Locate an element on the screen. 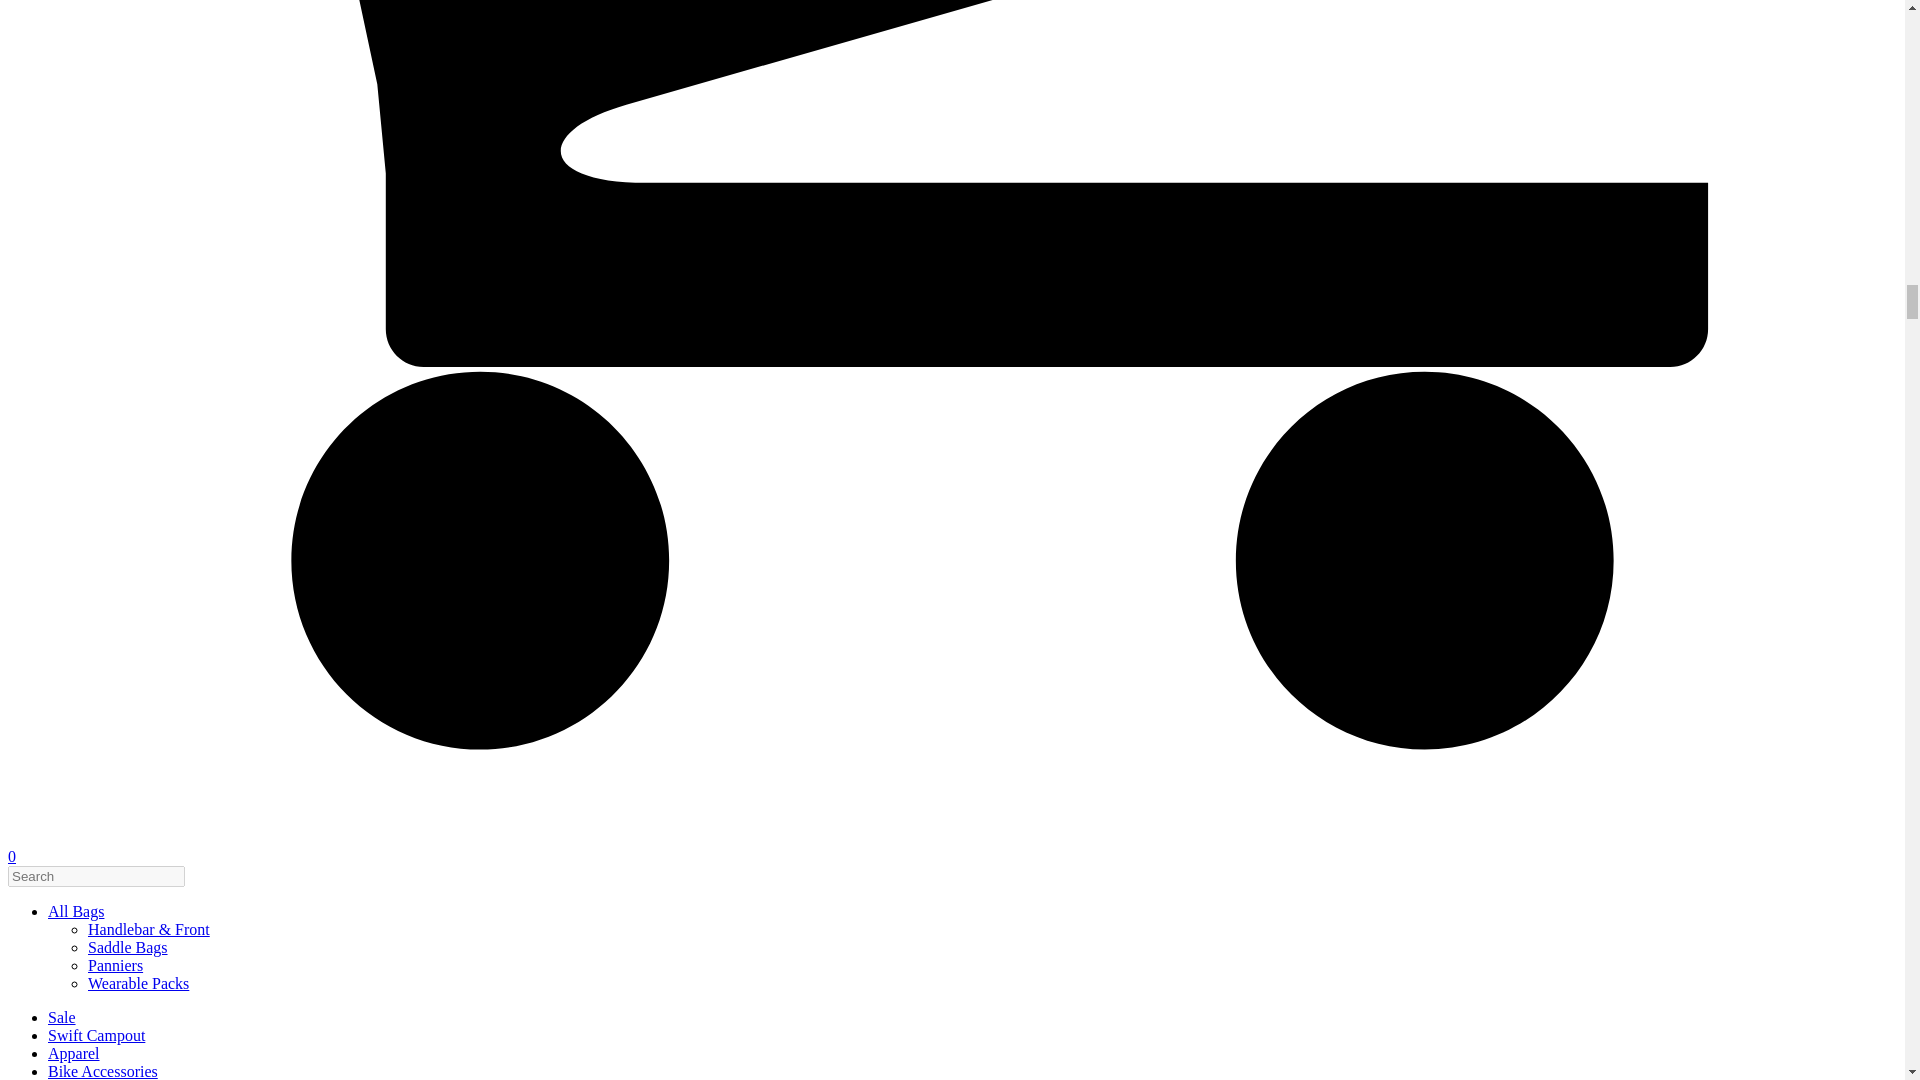 Image resolution: width=1920 pixels, height=1080 pixels. Apparel is located at coordinates (74, 1053).